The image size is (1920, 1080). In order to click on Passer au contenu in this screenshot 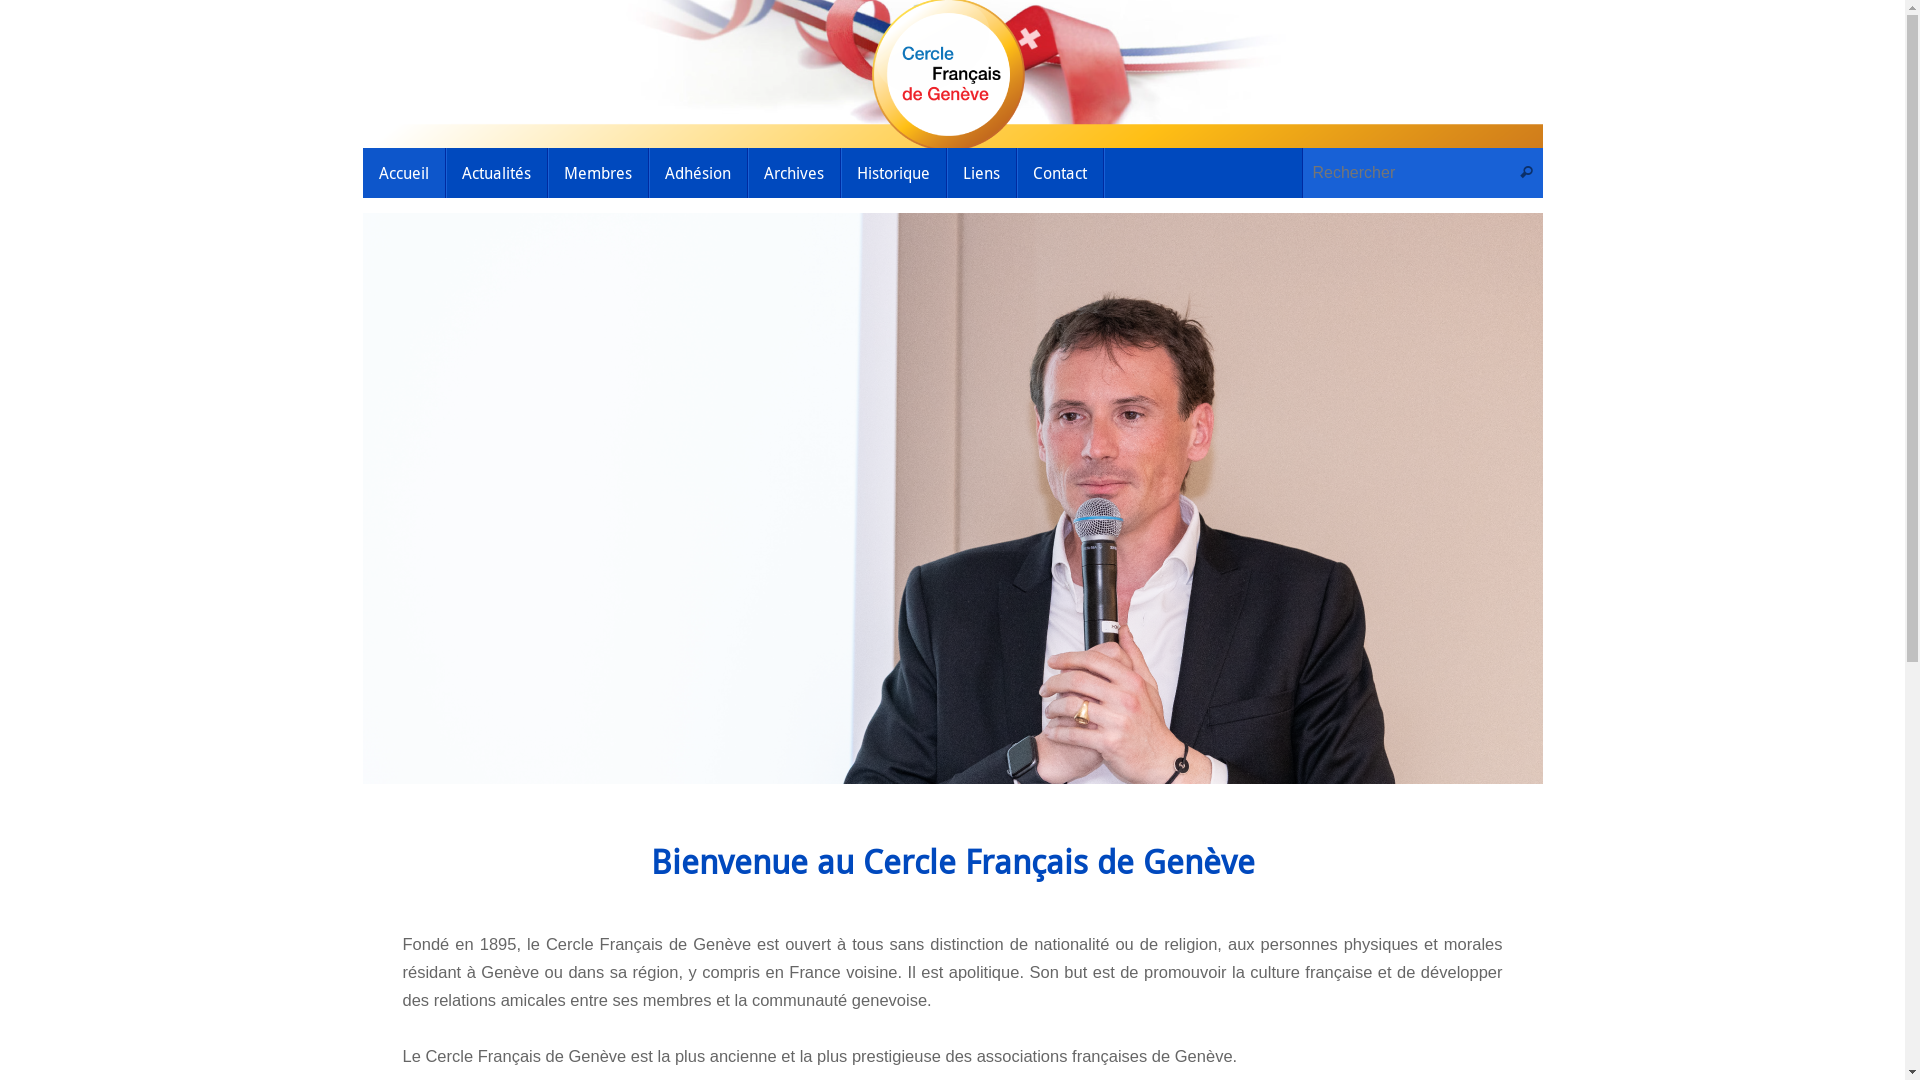, I will do `click(362, 178)`.